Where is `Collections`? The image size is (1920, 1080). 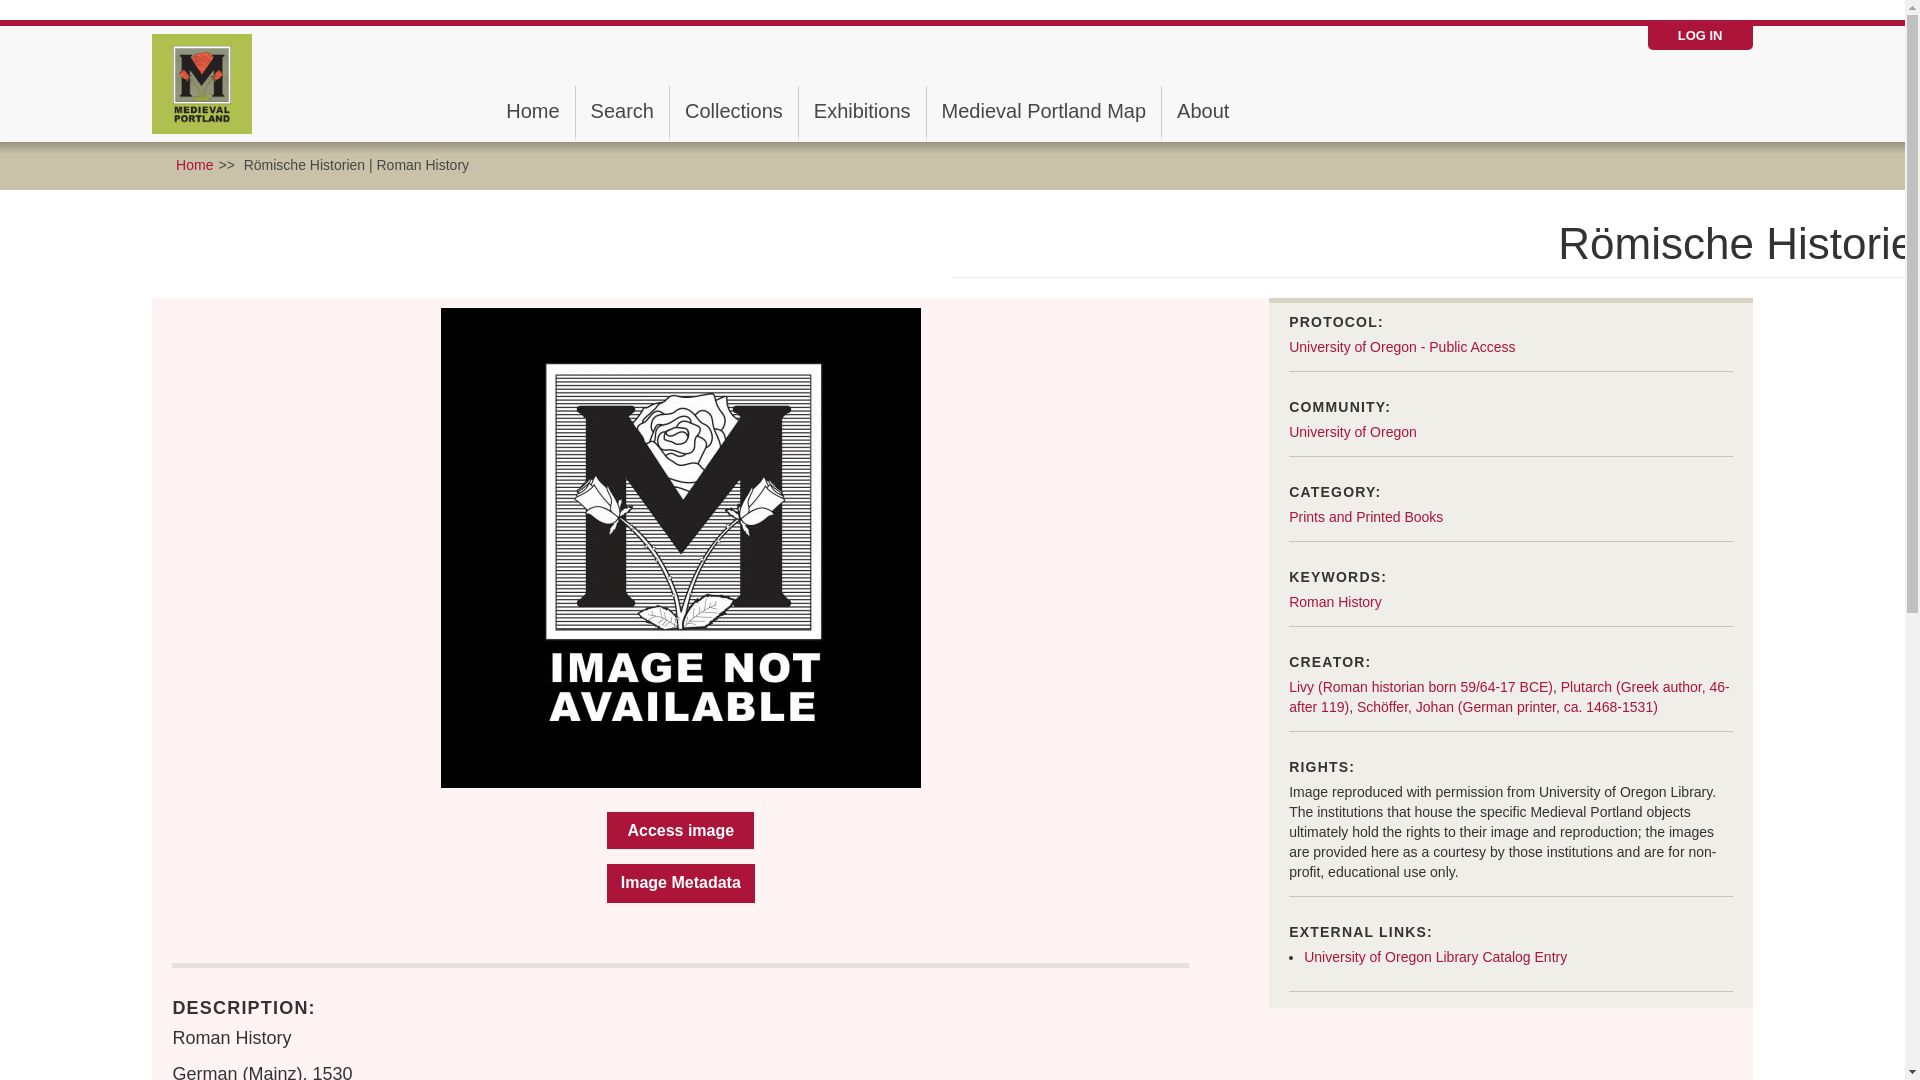
Collections is located at coordinates (734, 111).